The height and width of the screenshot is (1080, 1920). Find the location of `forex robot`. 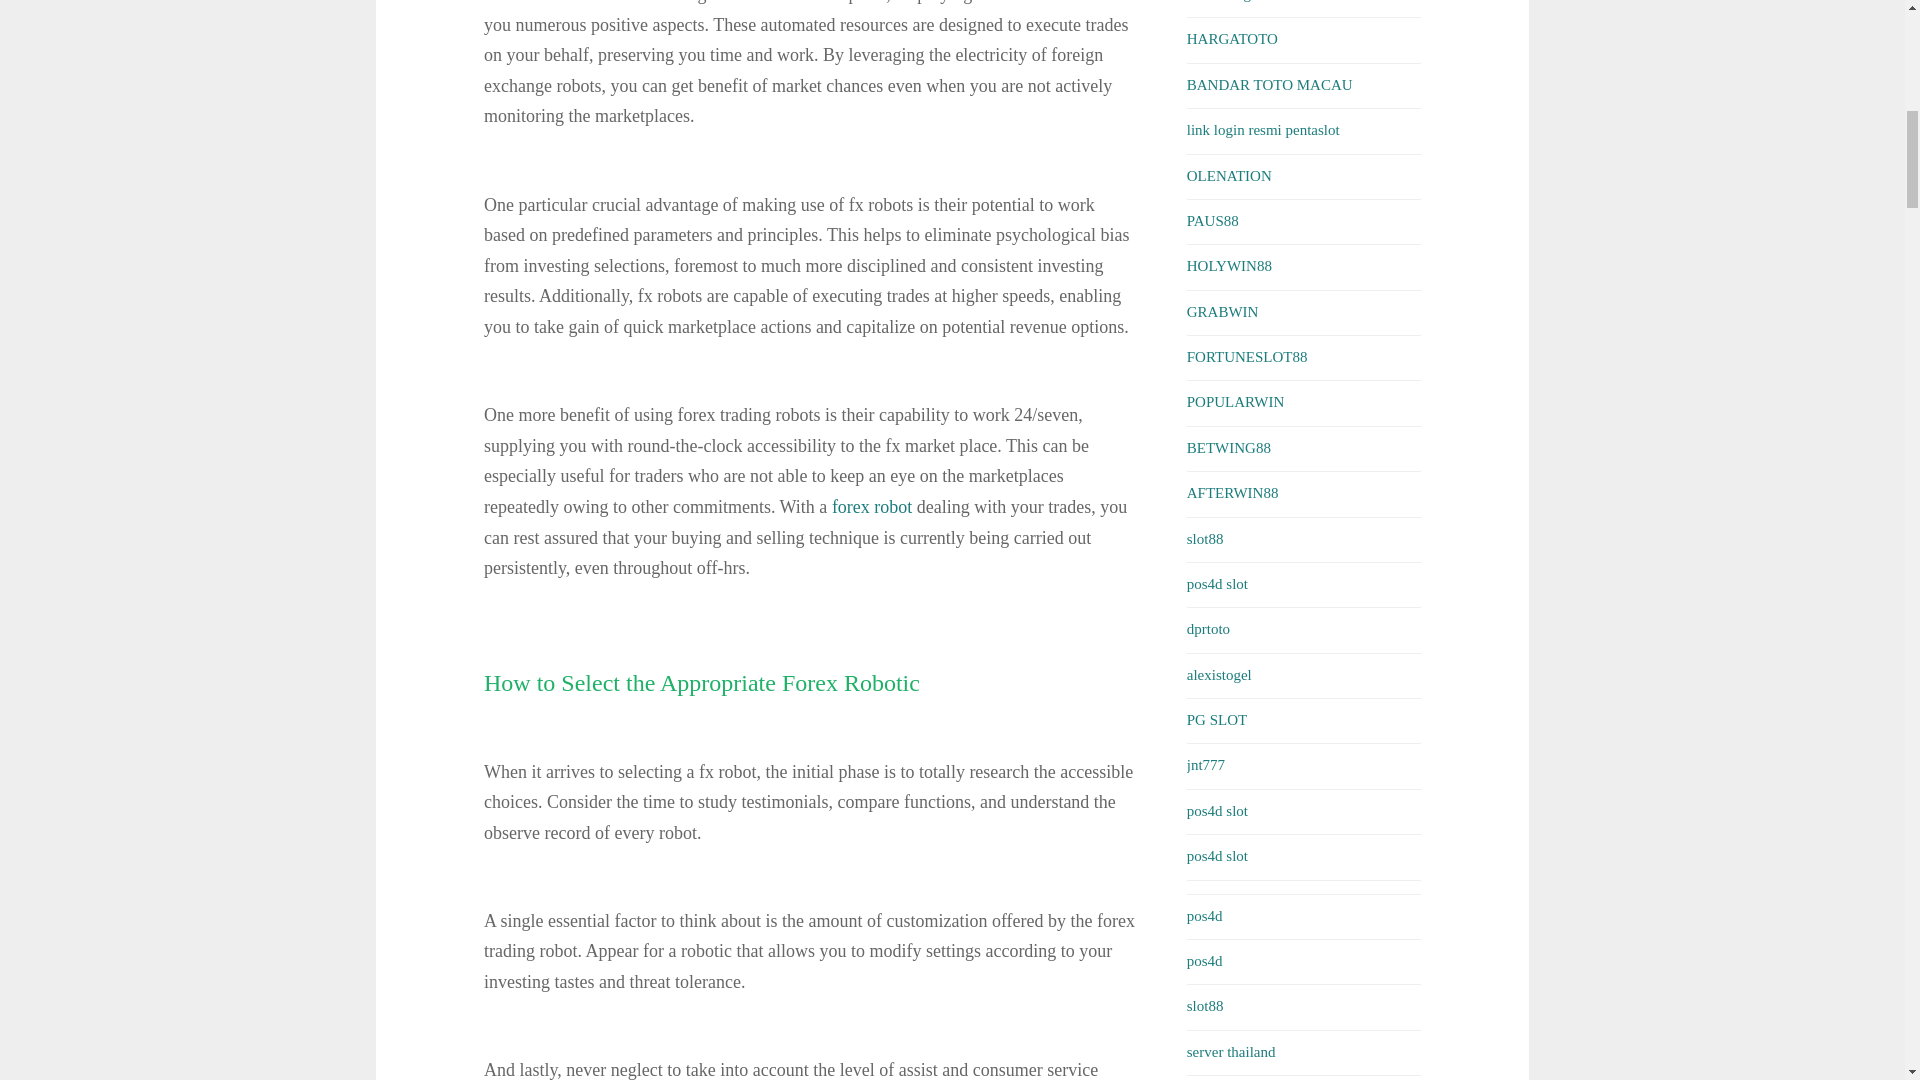

forex robot is located at coordinates (872, 506).